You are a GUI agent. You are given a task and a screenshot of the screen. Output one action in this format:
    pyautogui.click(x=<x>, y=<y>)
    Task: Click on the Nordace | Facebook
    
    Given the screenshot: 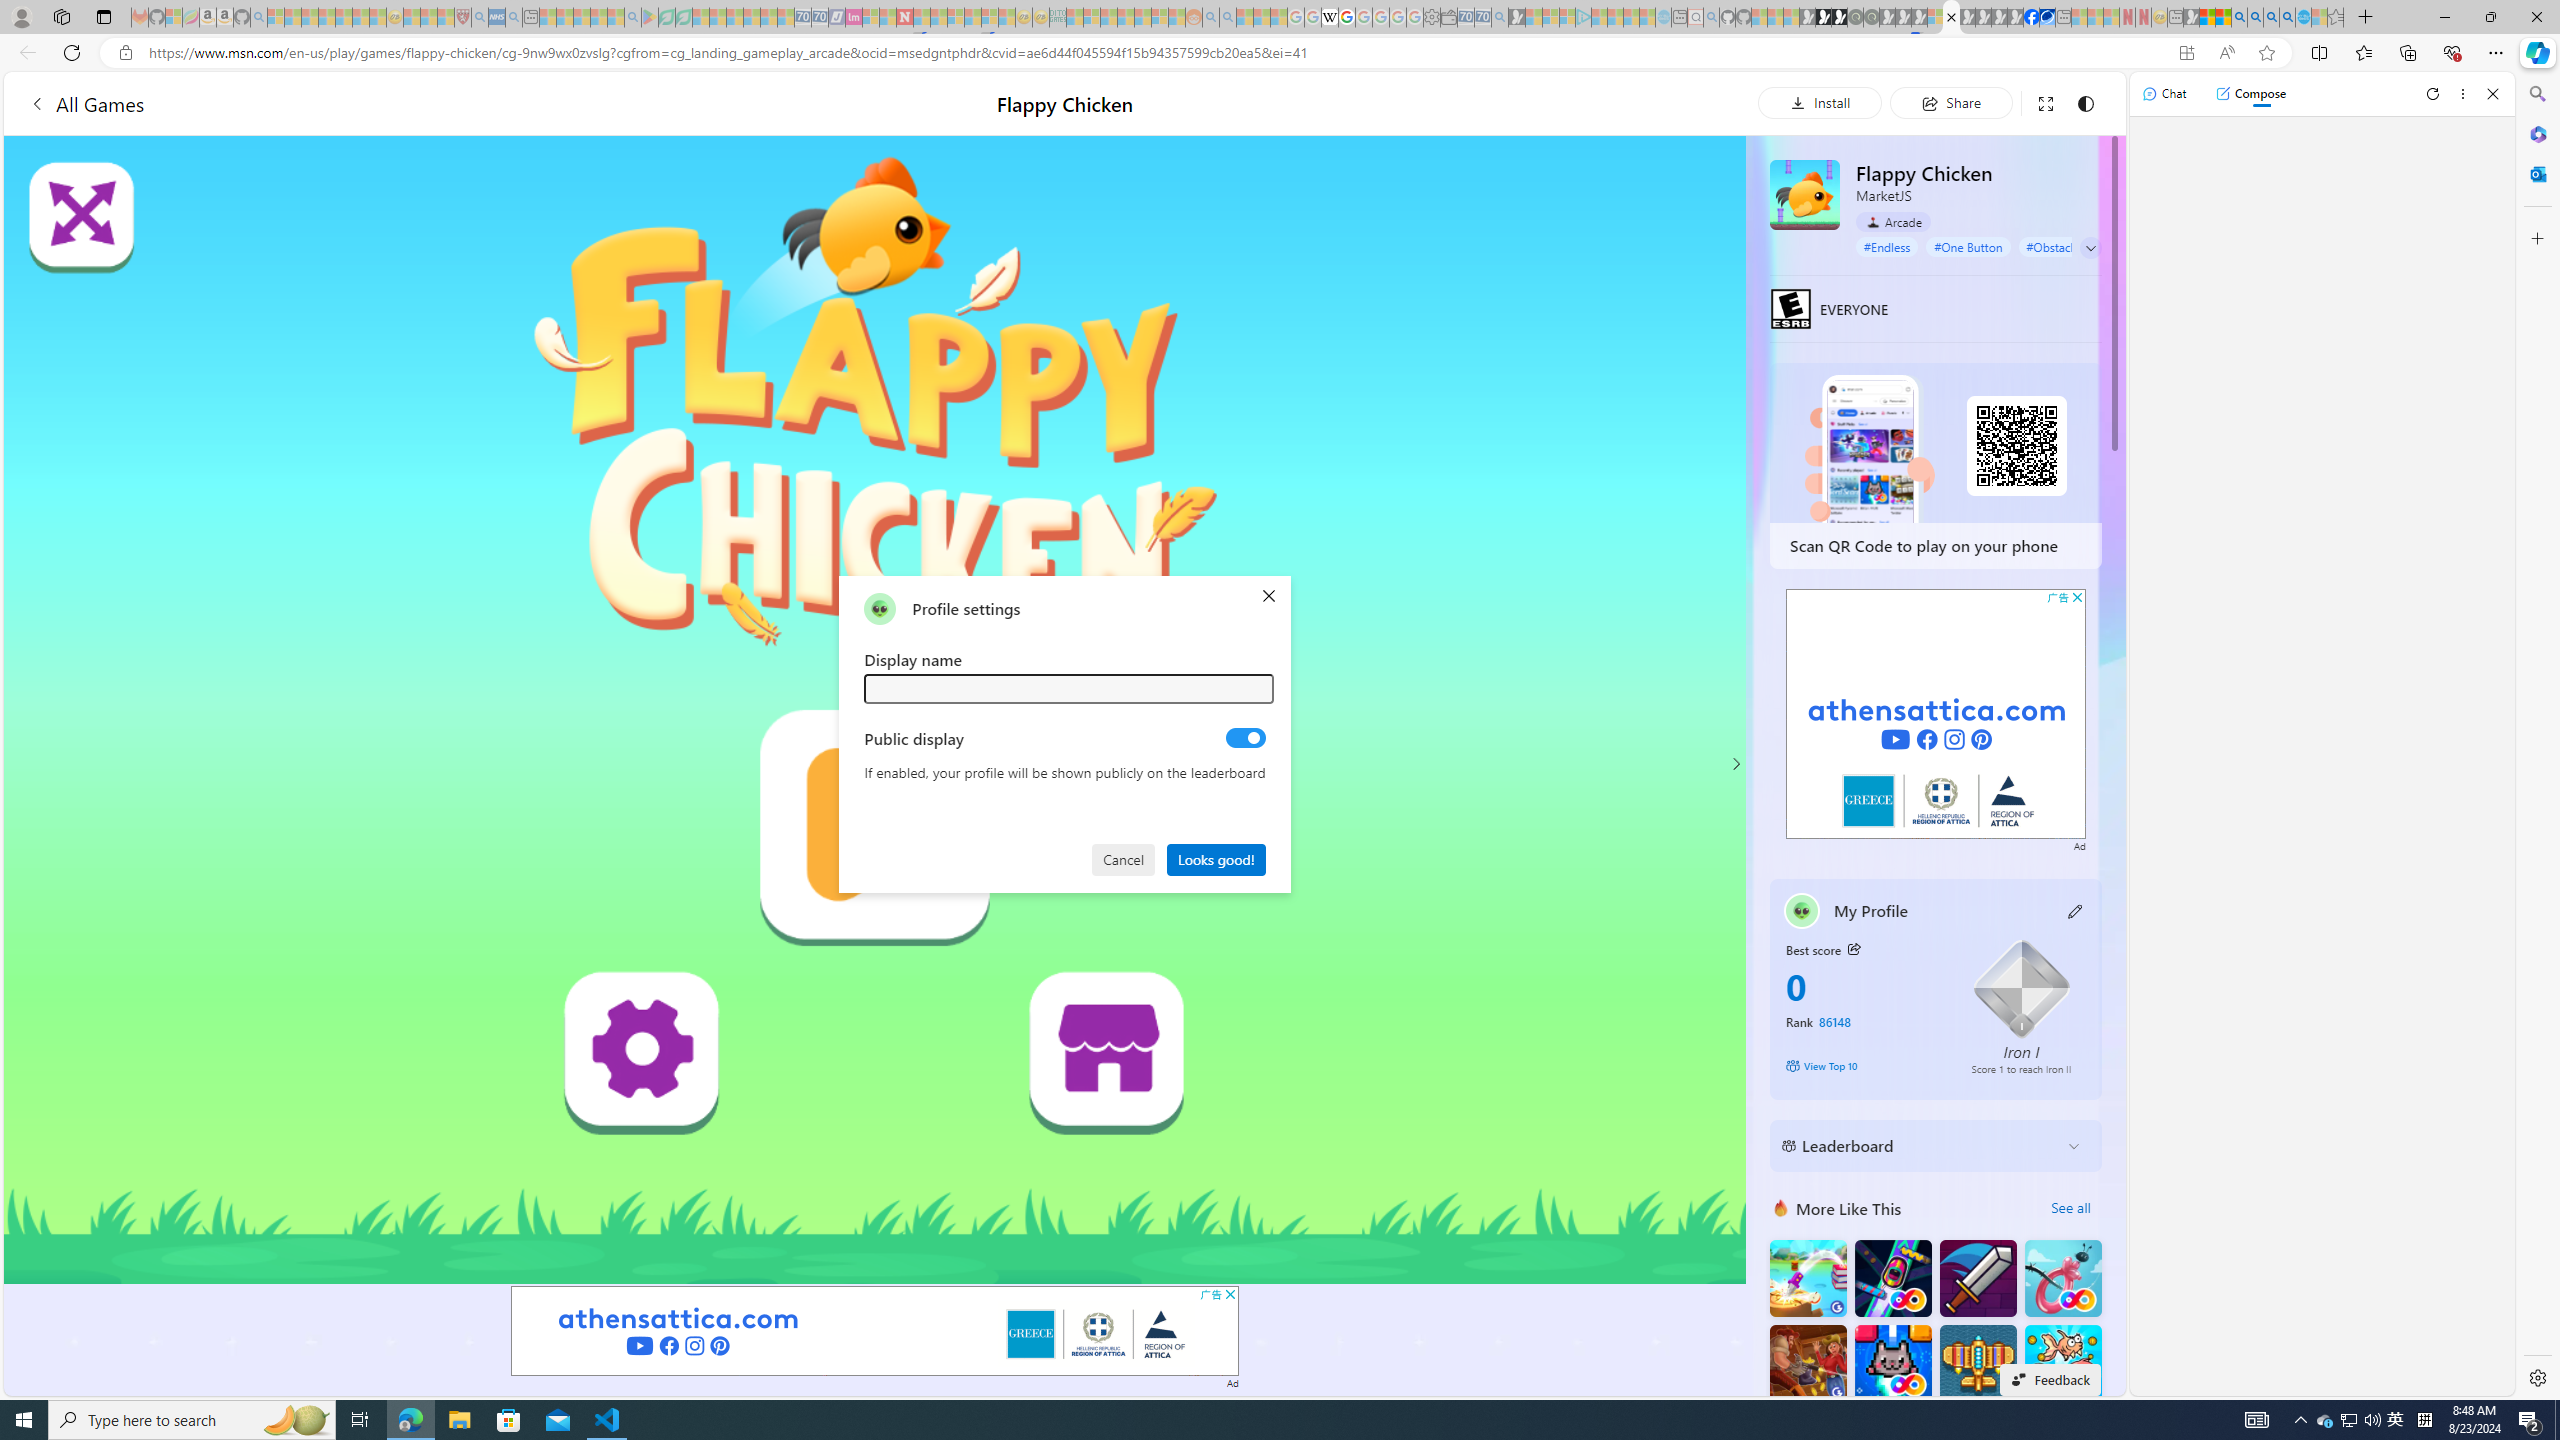 What is the action you would take?
    pyautogui.click(x=2031, y=17)
    